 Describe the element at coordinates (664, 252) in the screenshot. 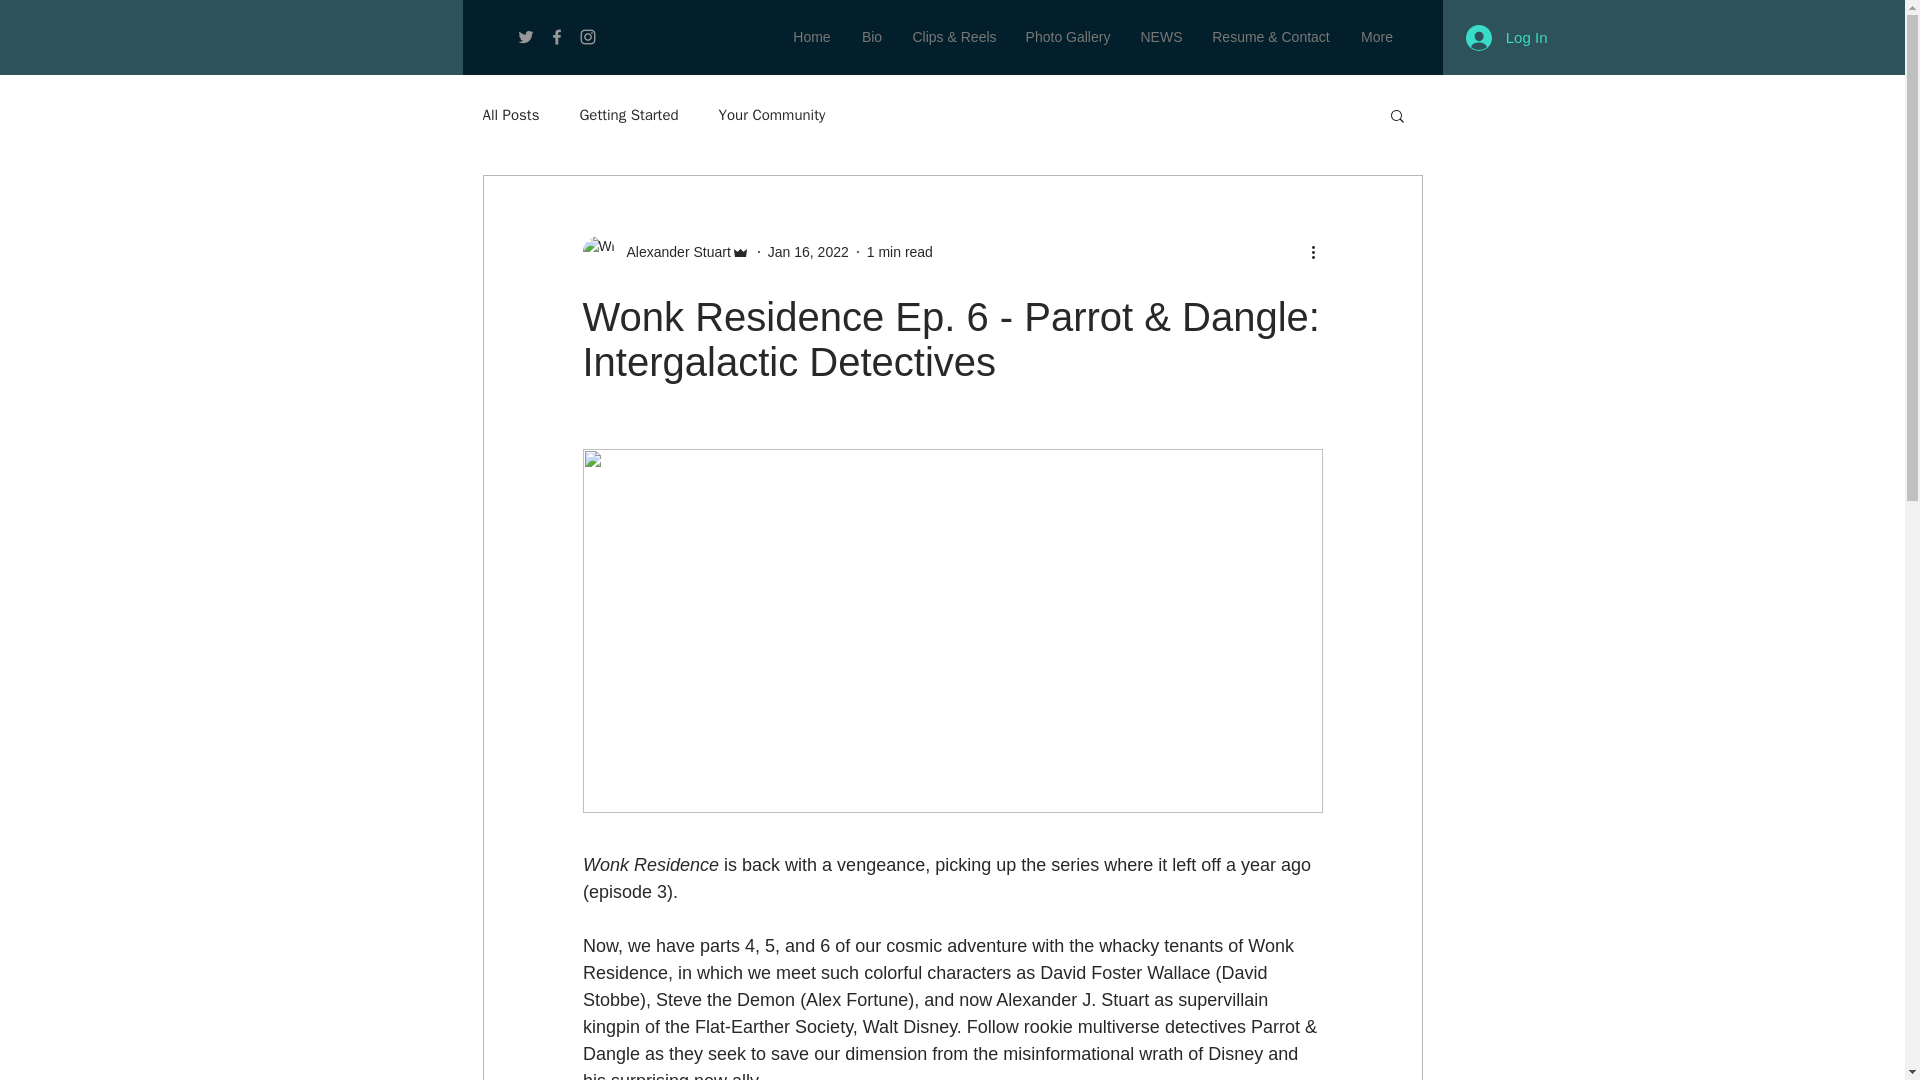

I see `Alexander Stuart` at that location.